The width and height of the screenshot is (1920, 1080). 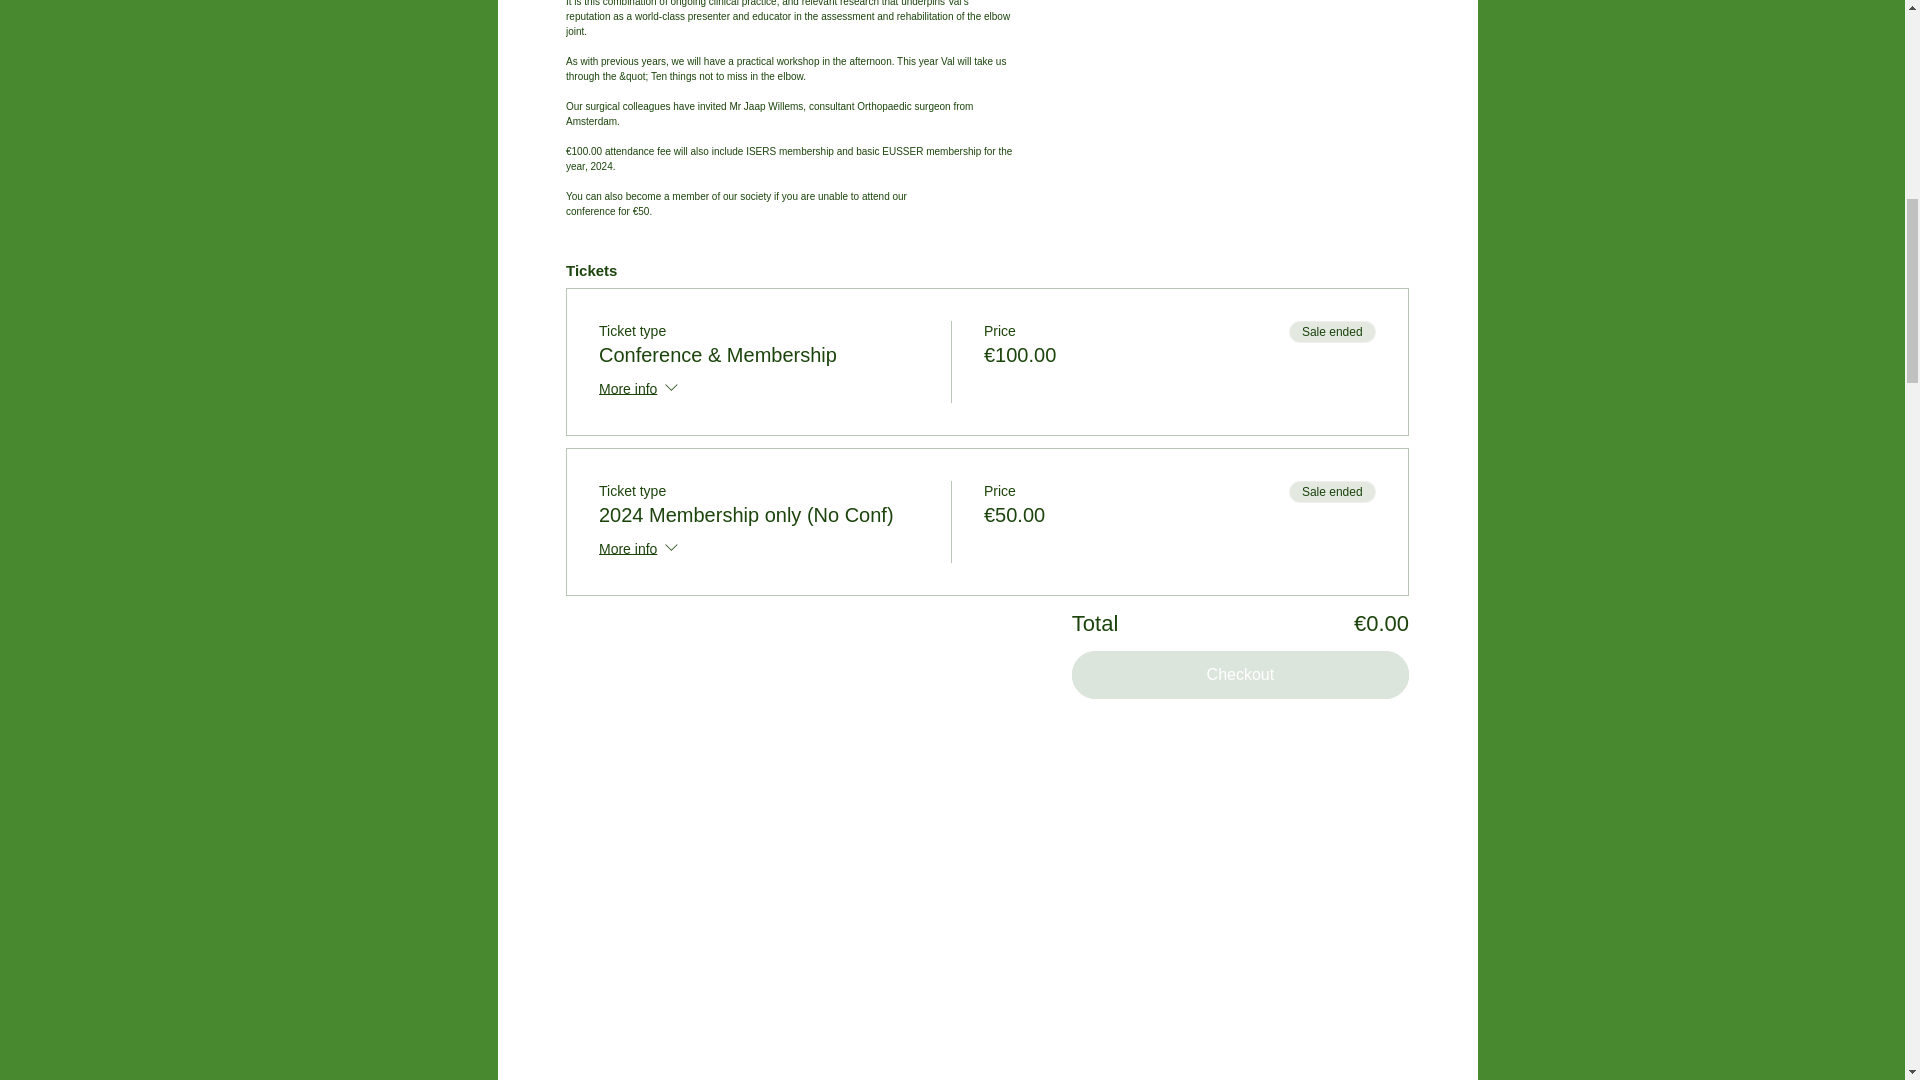 What do you see at coordinates (640, 549) in the screenshot?
I see `More info` at bounding box center [640, 549].